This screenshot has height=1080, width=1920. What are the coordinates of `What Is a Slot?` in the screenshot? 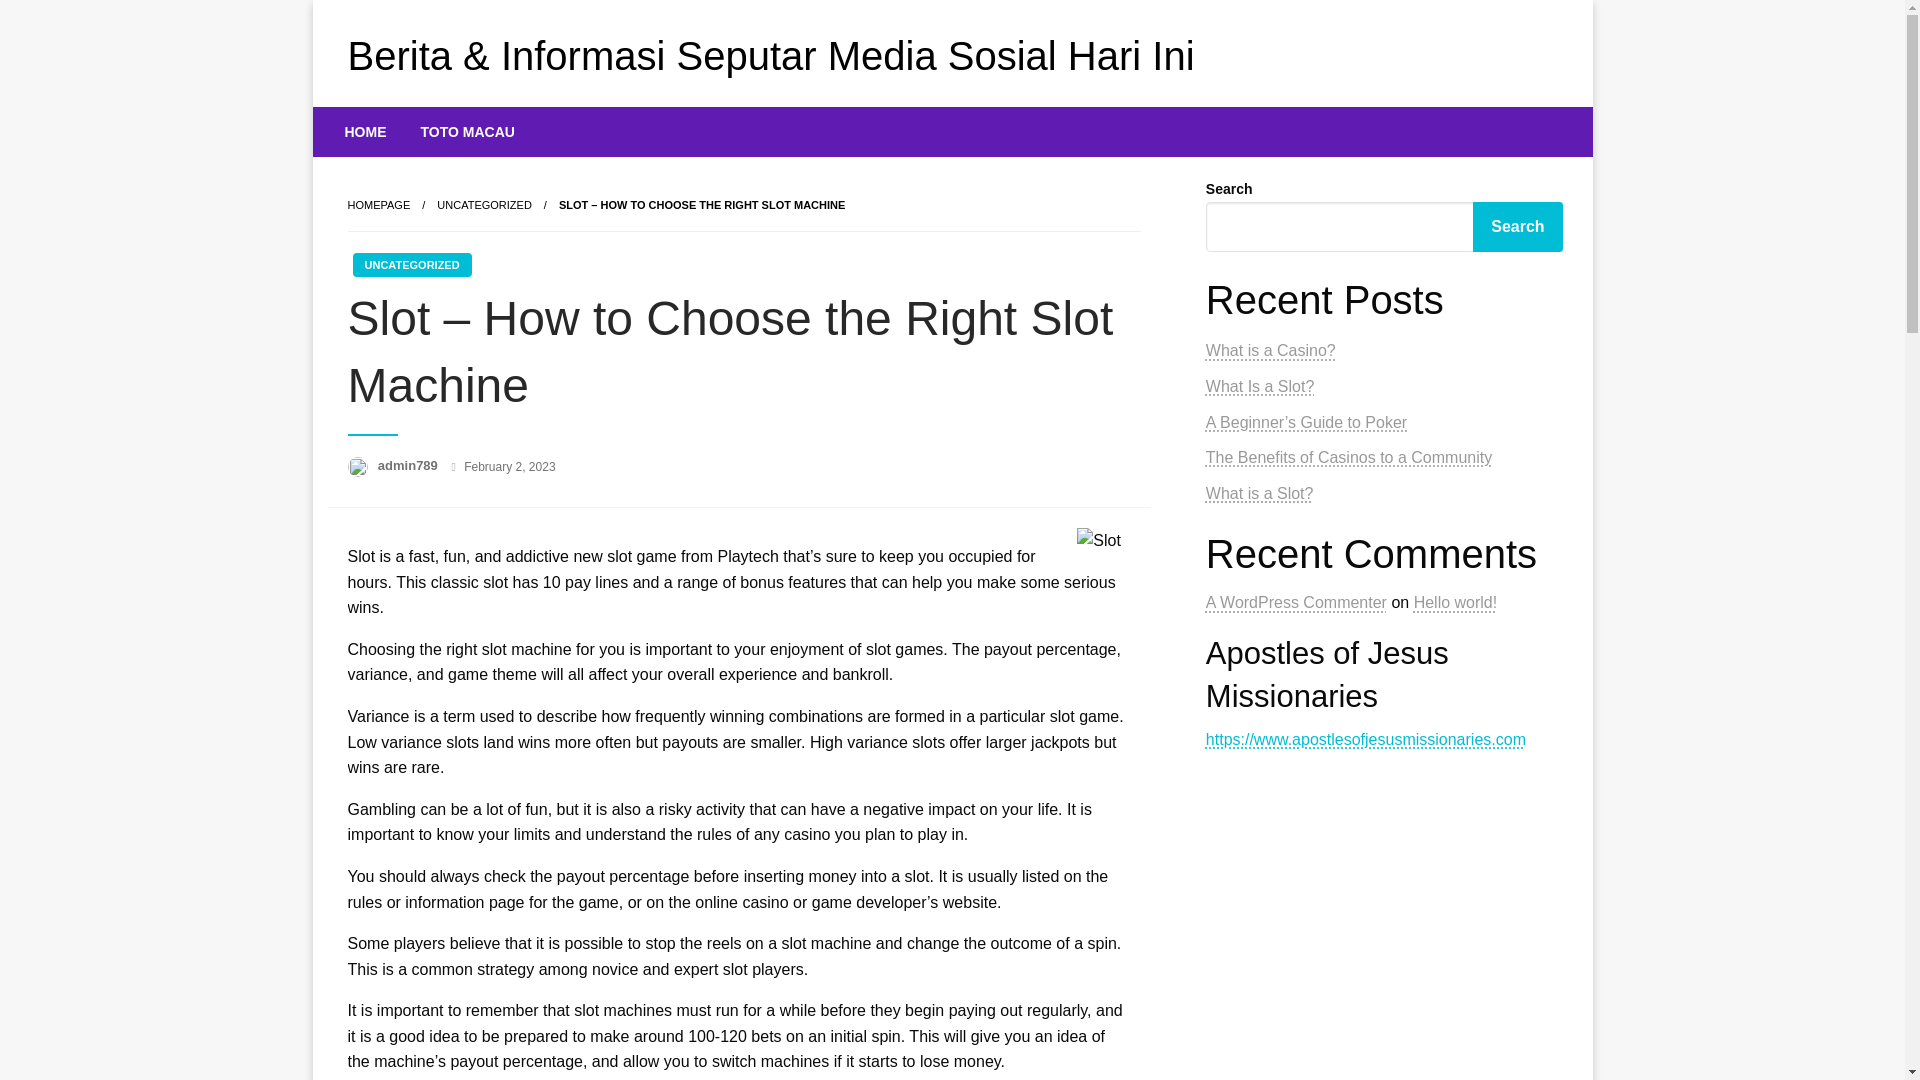 It's located at (1260, 386).